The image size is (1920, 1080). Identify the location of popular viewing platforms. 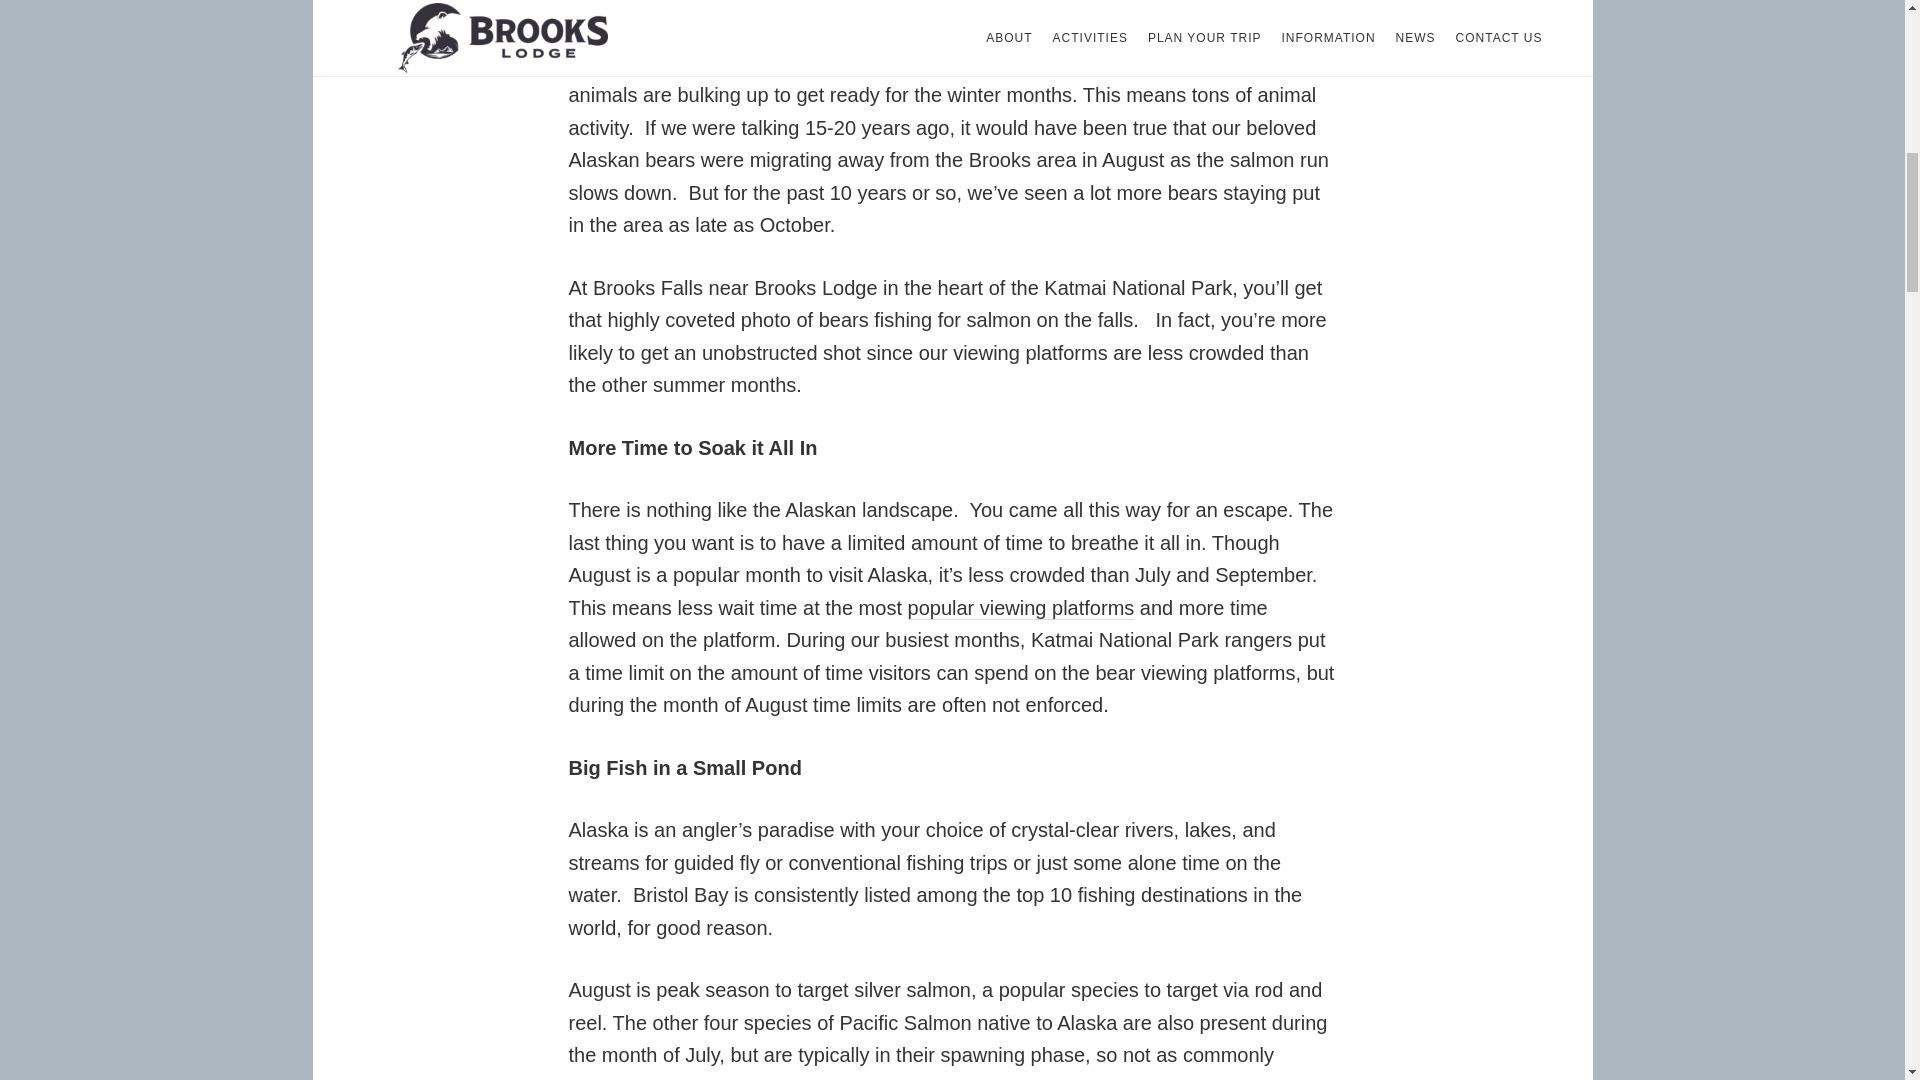
(1021, 608).